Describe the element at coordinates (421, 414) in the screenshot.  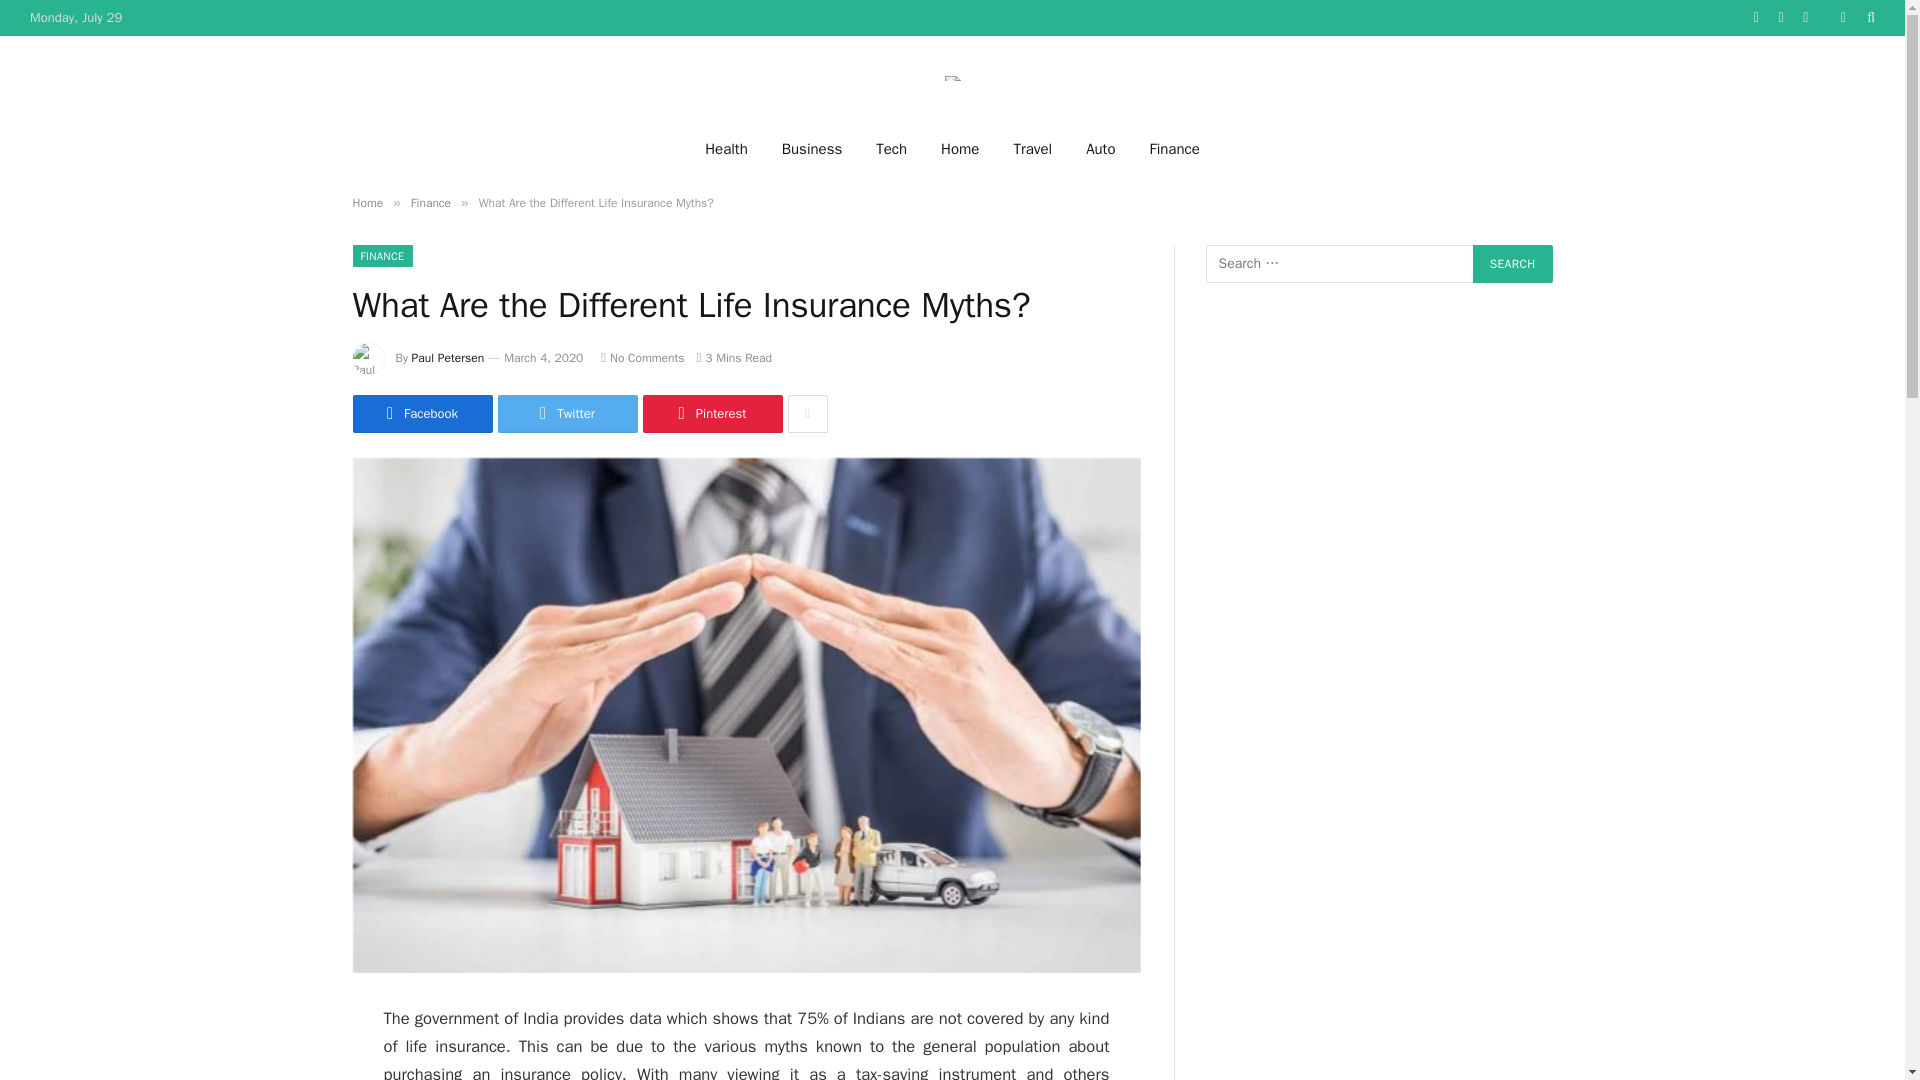
I see `Facebook` at that location.